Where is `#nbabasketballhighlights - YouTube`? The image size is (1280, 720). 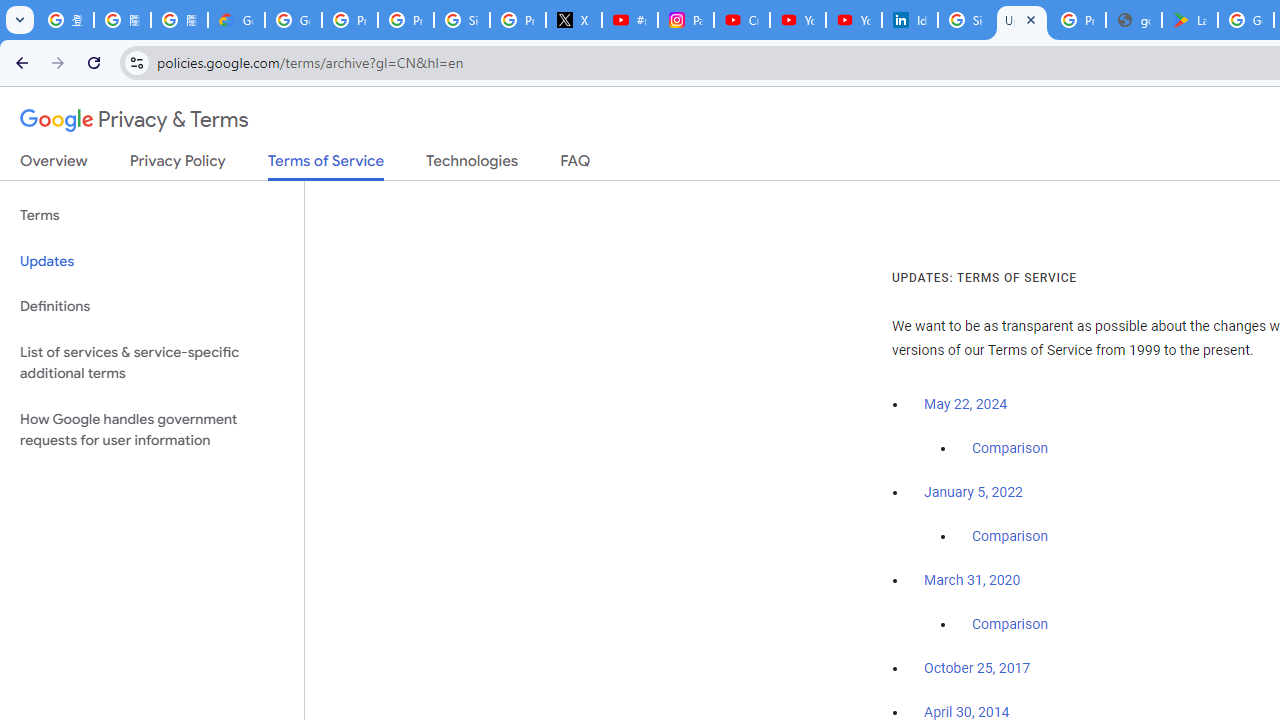
#nbabasketballhighlights - YouTube is located at coordinates (629, 20).